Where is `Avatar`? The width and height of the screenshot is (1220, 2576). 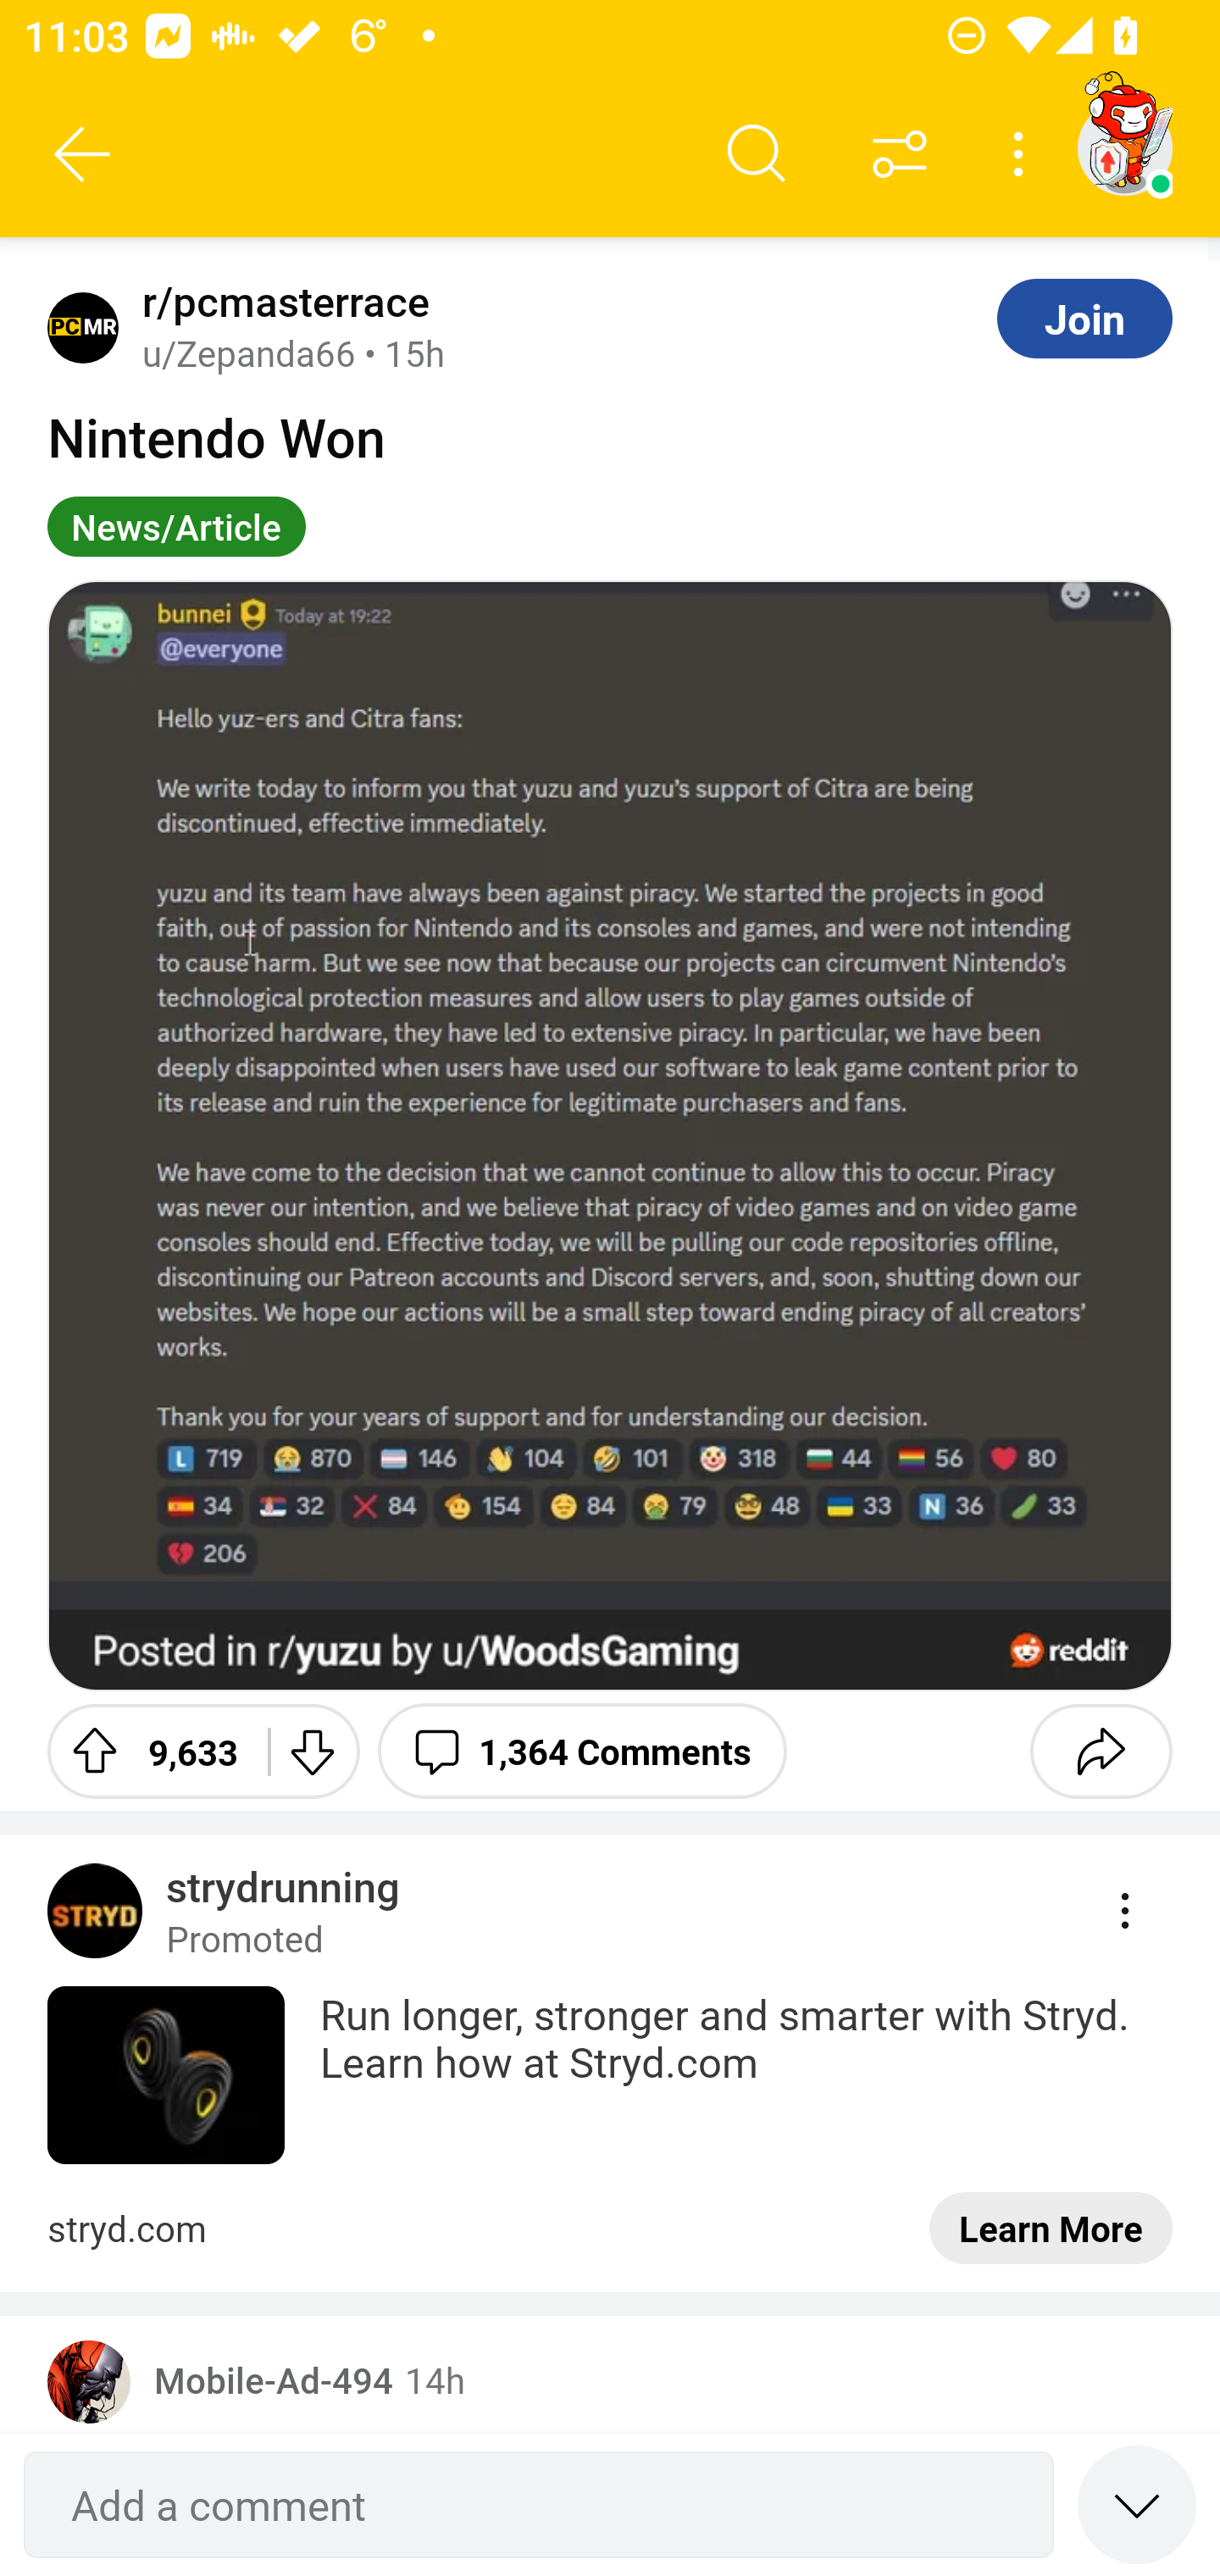 Avatar is located at coordinates (83, 327).